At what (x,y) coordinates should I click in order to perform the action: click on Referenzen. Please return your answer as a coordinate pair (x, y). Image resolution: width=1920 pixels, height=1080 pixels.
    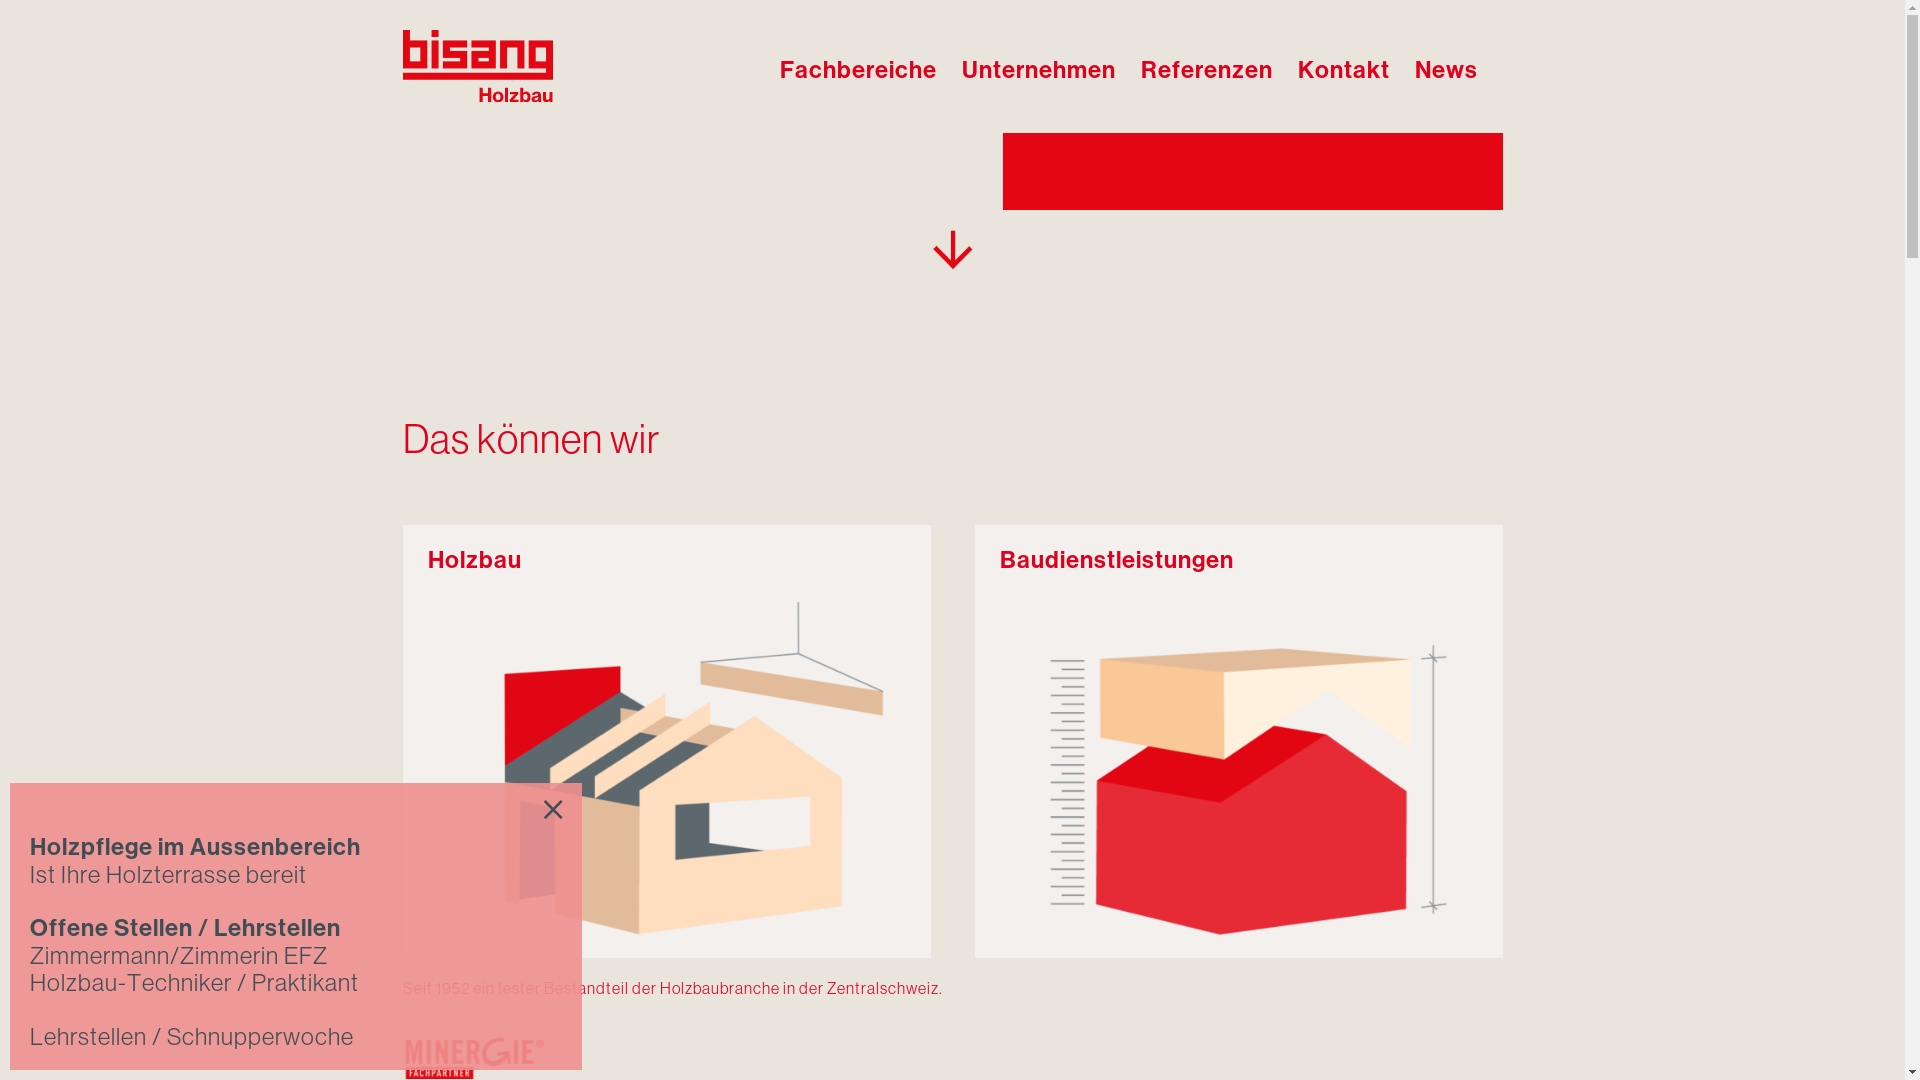
    Looking at the image, I should click on (1206, 66).